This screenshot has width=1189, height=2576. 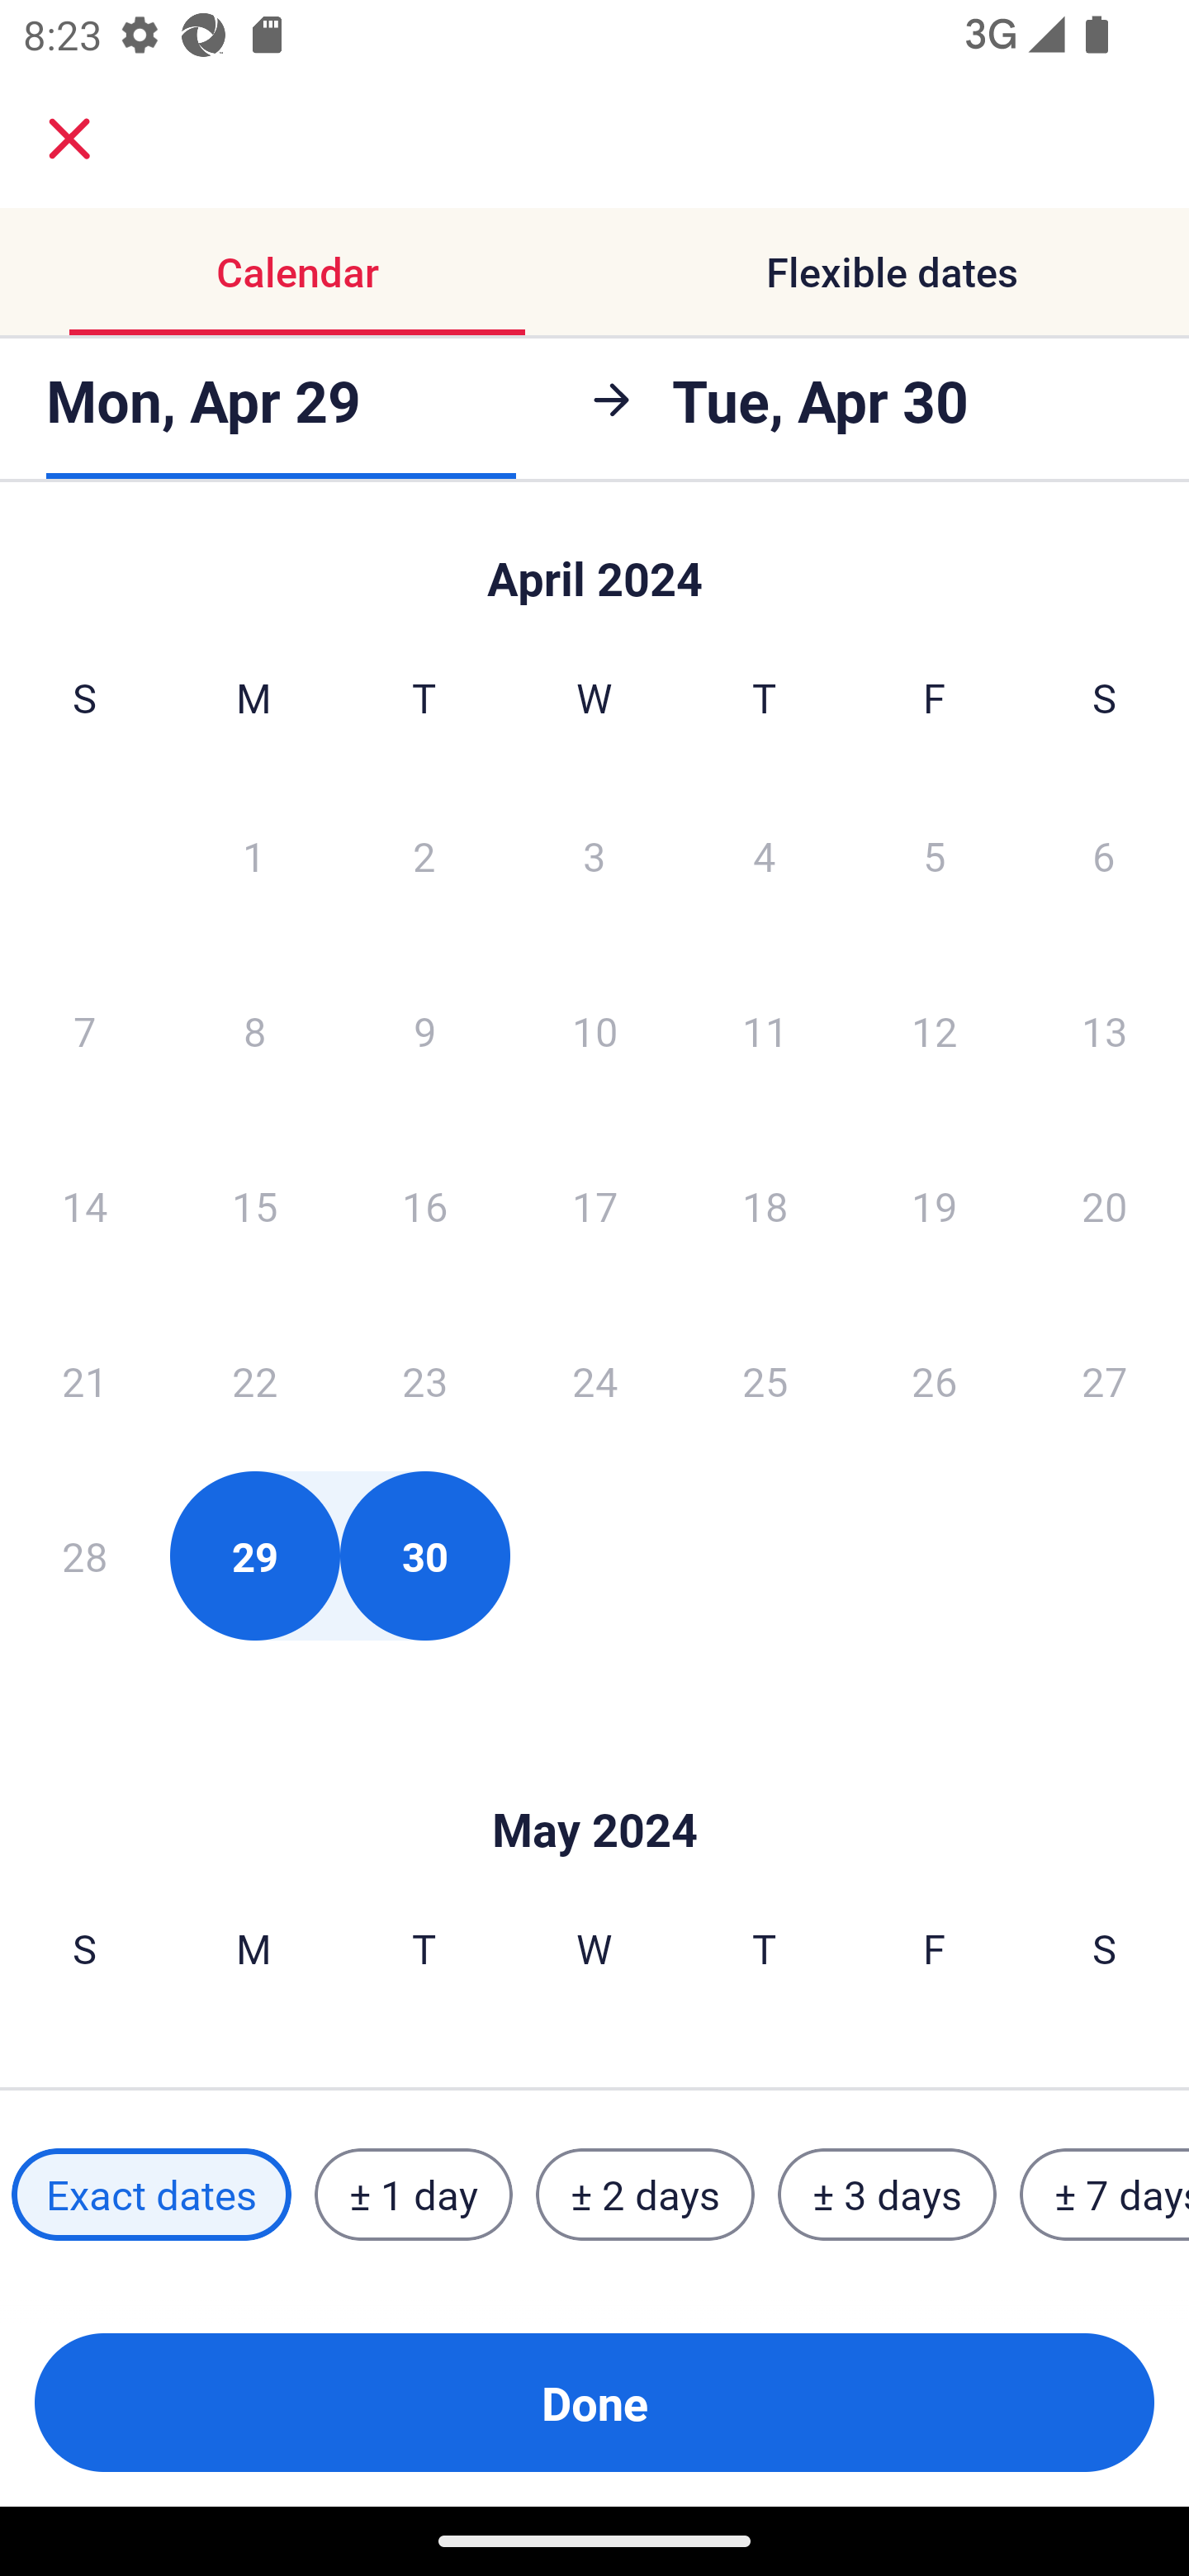 What do you see at coordinates (69, 139) in the screenshot?
I see `close.` at bounding box center [69, 139].